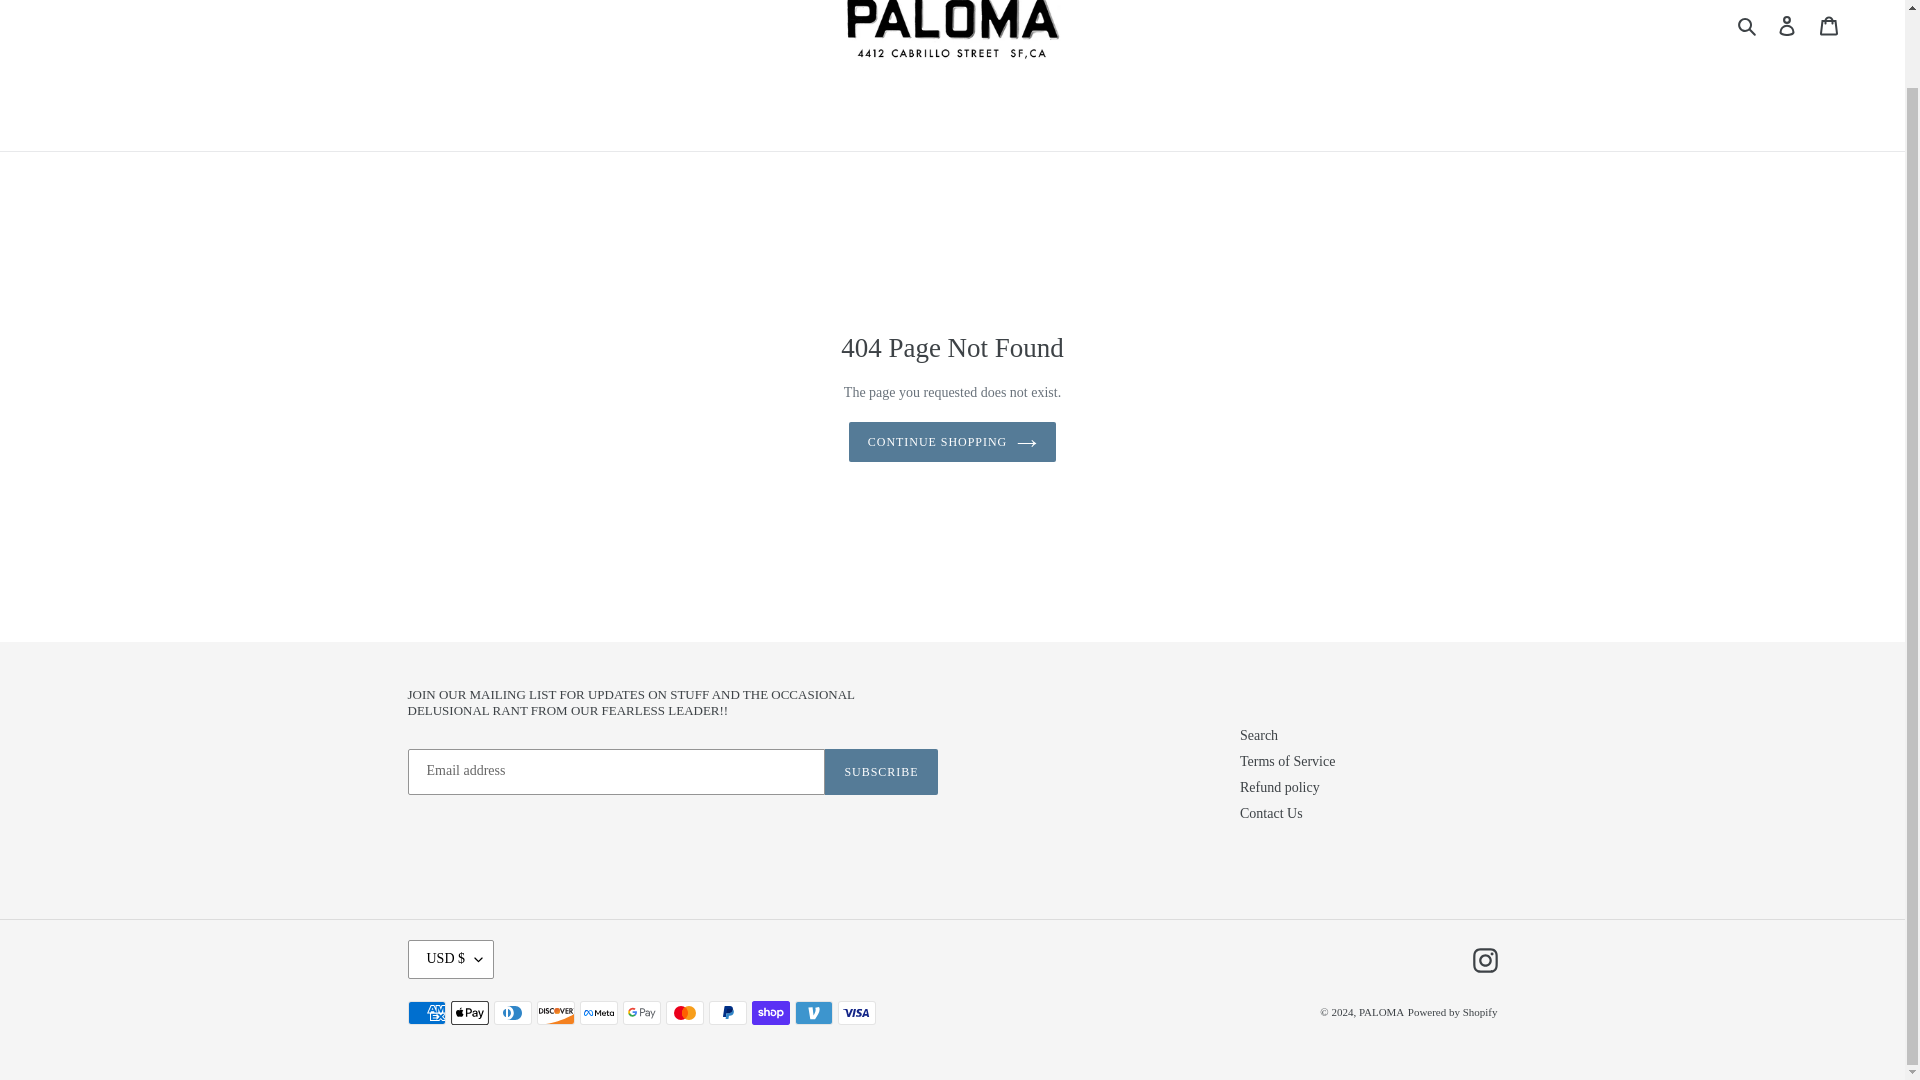  What do you see at coordinates (952, 442) in the screenshot?
I see `CONTINUE SHOPPING` at bounding box center [952, 442].